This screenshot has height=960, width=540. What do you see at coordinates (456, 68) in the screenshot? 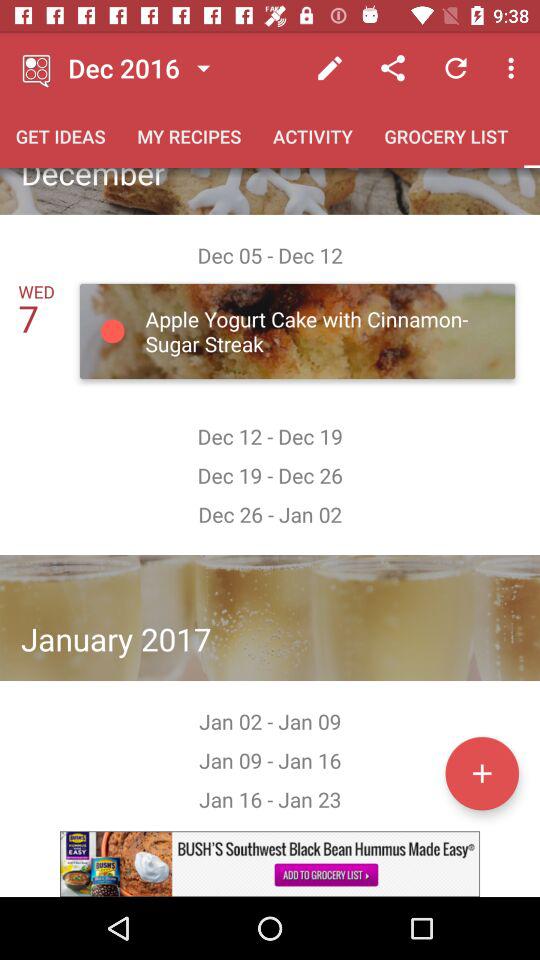
I see `click on the icon refresh` at bounding box center [456, 68].